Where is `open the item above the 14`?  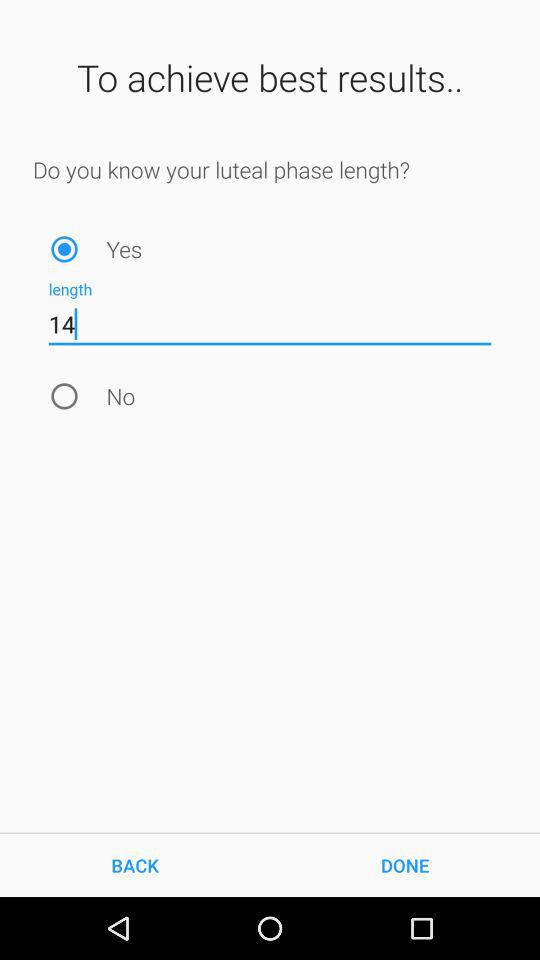
open the item above the 14 is located at coordinates (64, 248).